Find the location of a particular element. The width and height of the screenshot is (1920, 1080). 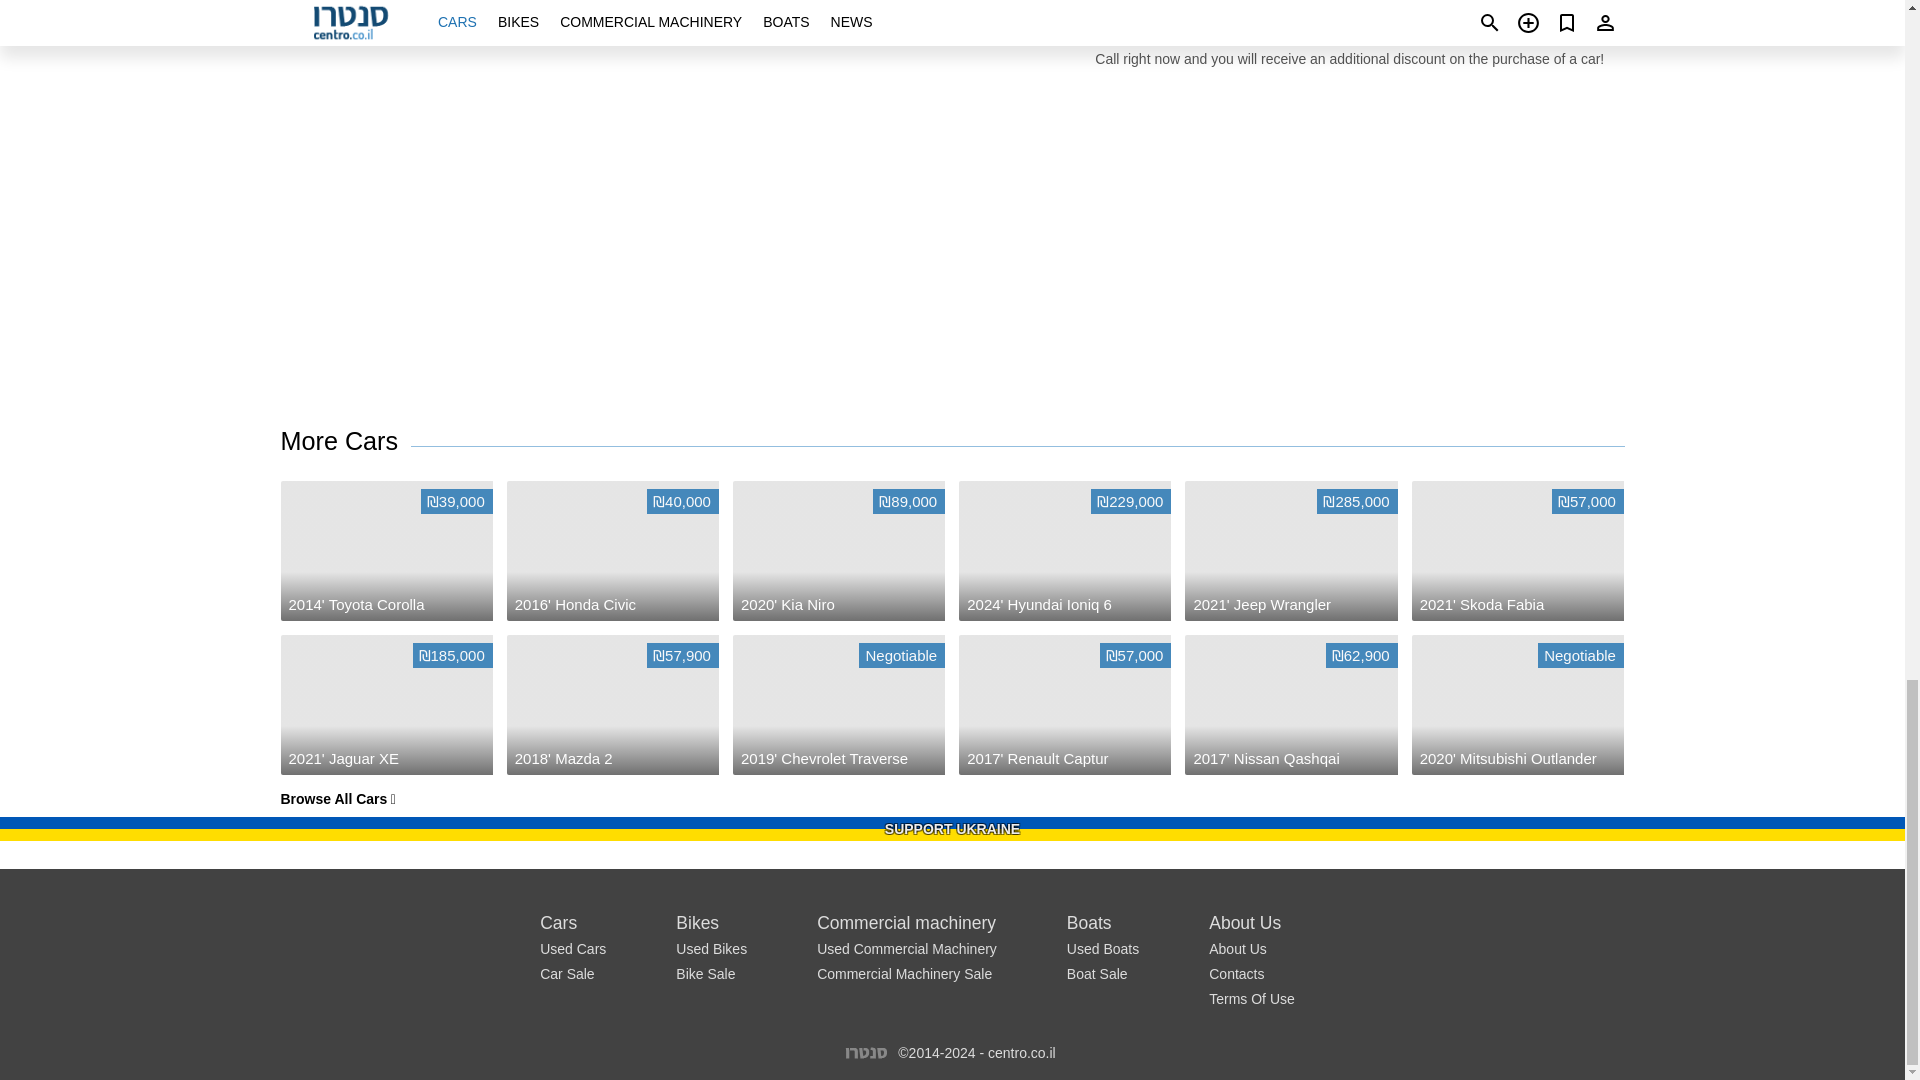

Used Boats is located at coordinates (1518, 705).